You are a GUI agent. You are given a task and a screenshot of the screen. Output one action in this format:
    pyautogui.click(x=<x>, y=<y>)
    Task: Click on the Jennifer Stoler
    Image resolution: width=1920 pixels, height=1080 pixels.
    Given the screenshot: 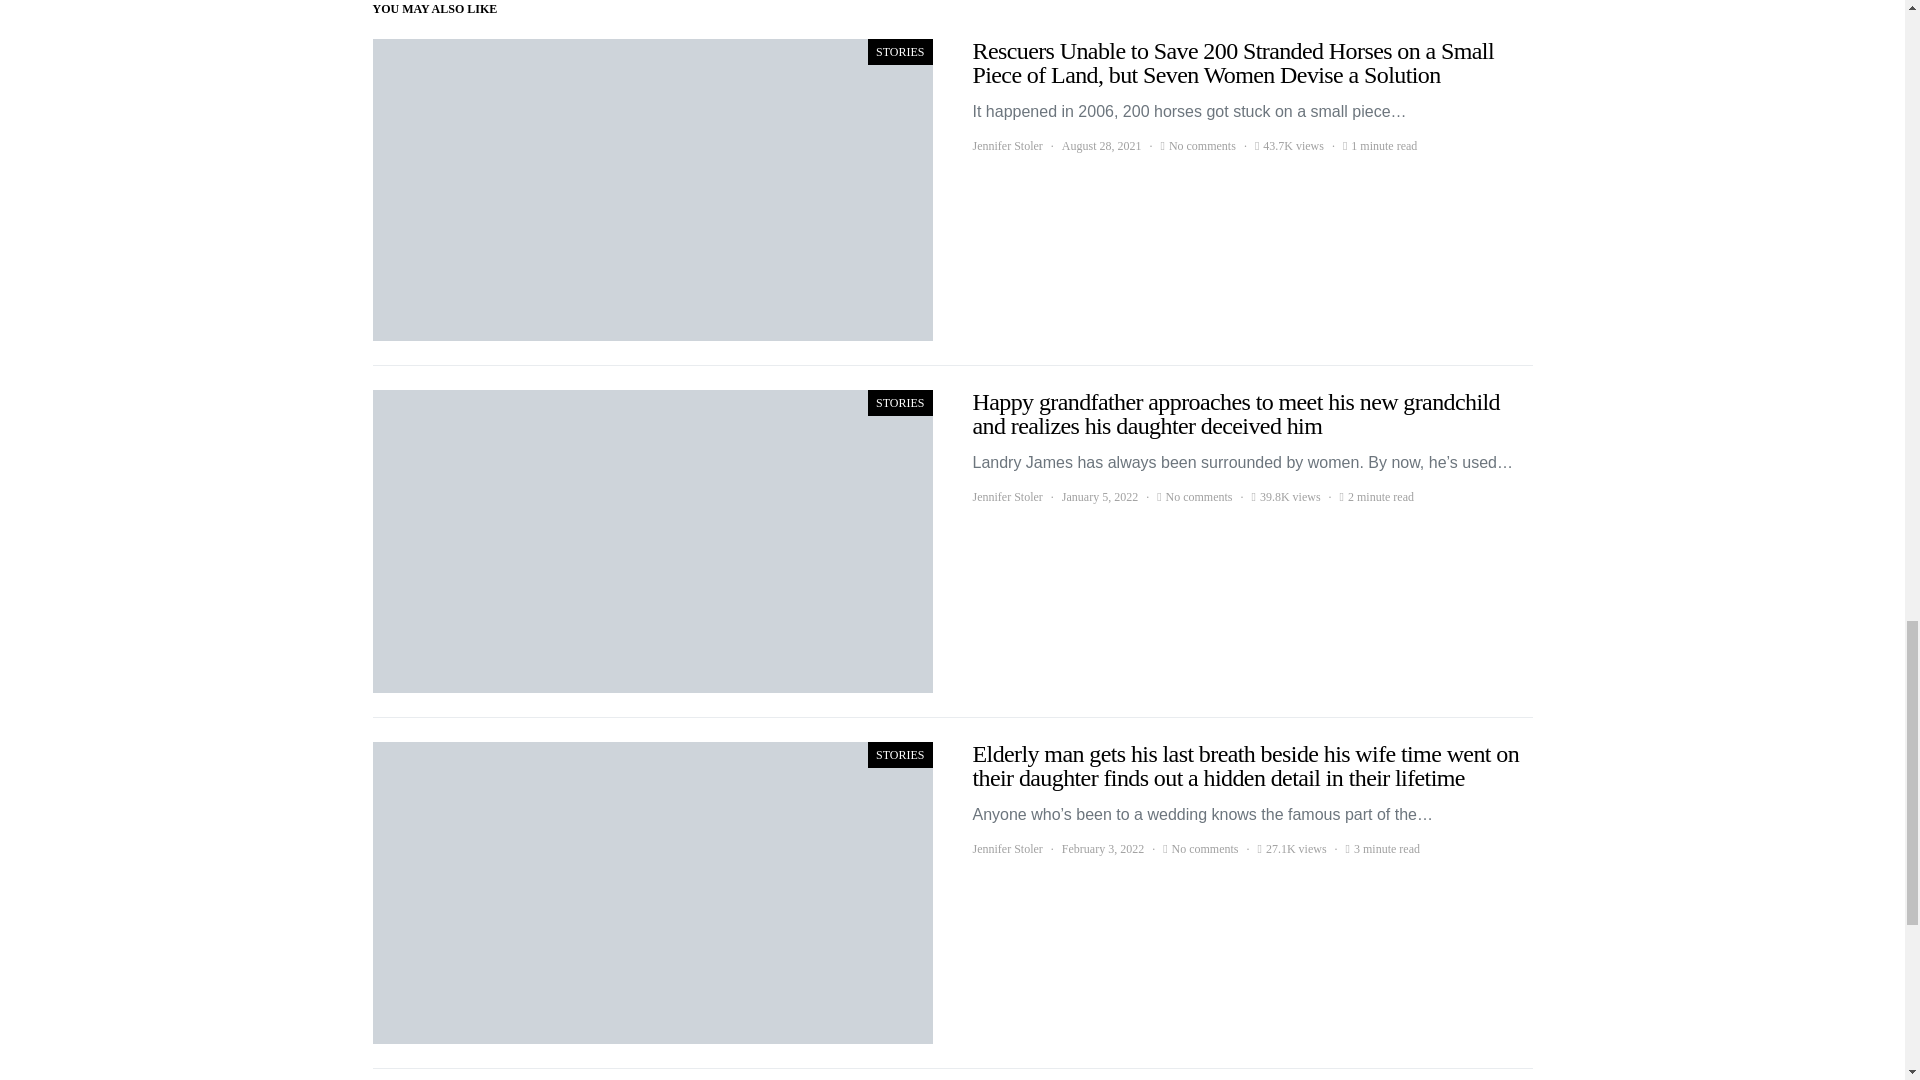 What is the action you would take?
    pyautogui.click(x=1006, y=848)
    